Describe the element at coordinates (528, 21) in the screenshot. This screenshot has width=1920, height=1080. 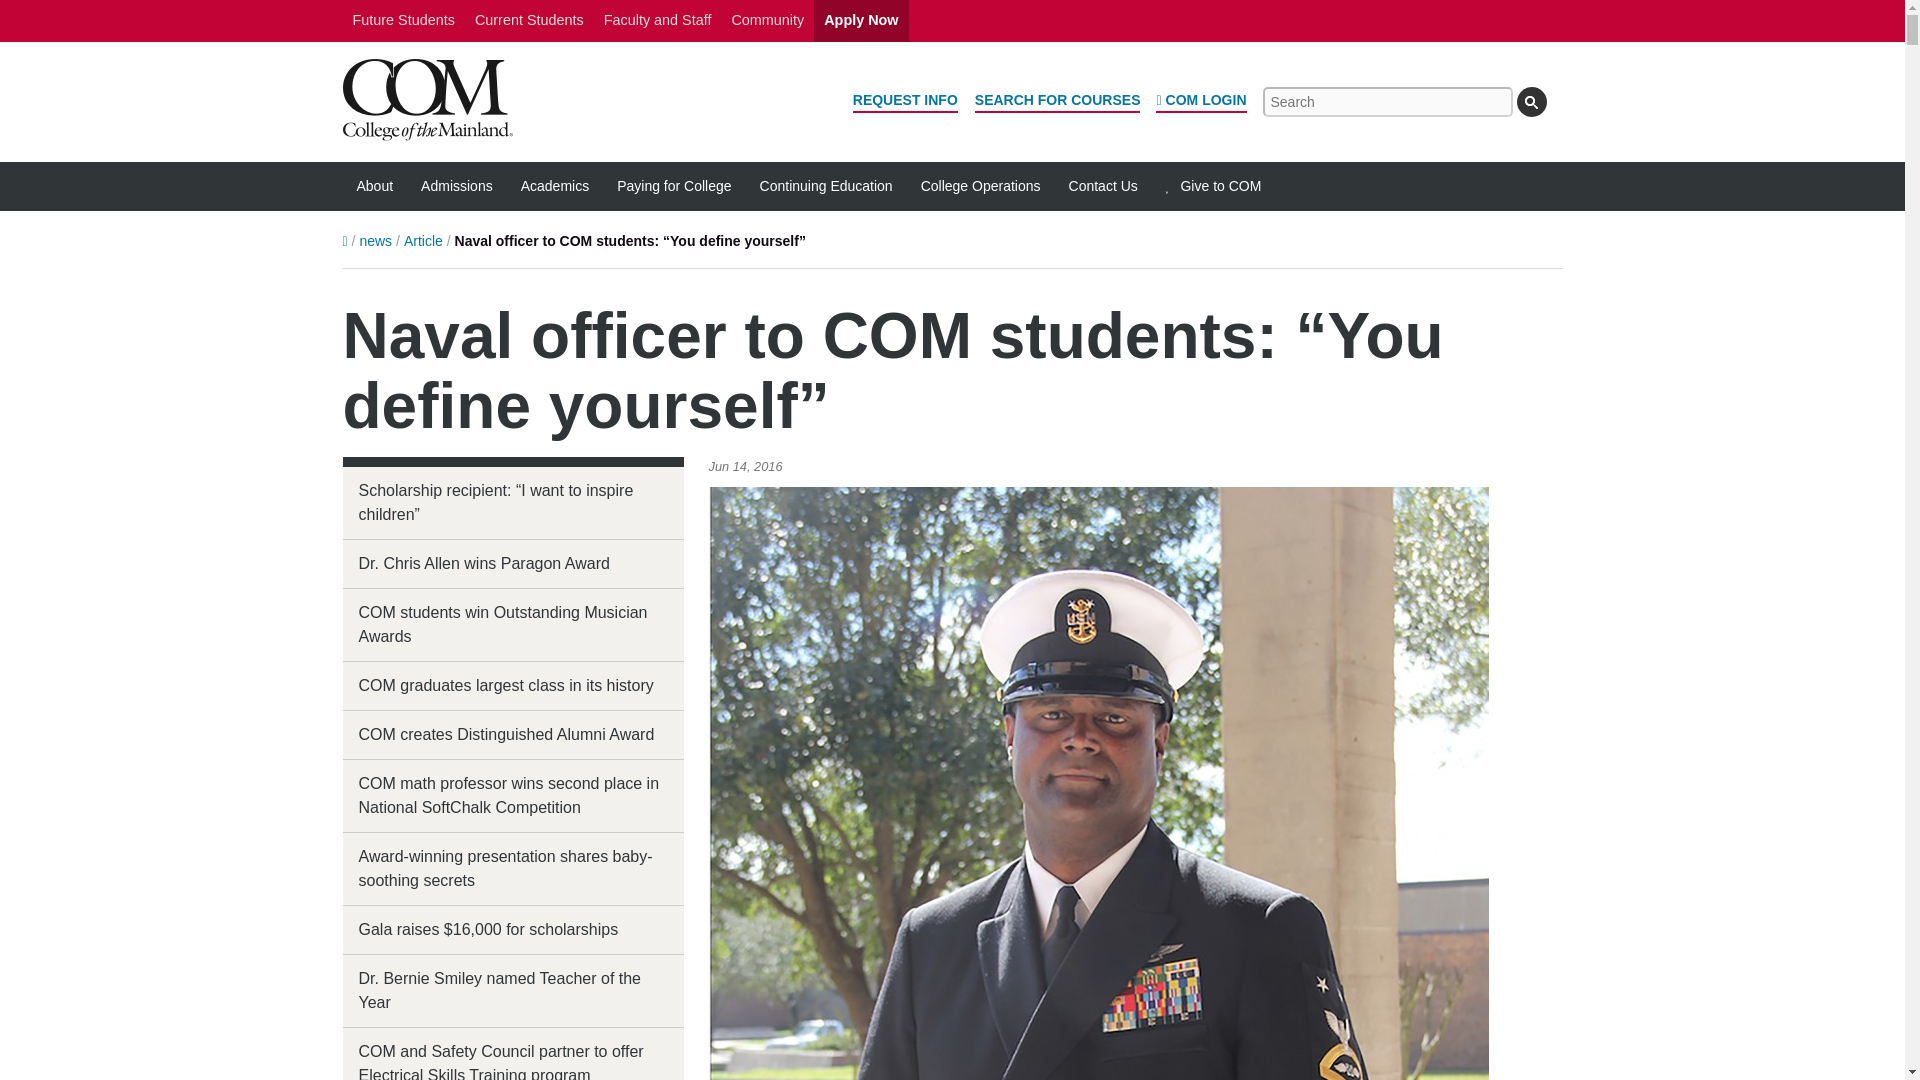
I see `Current Students` at that location.